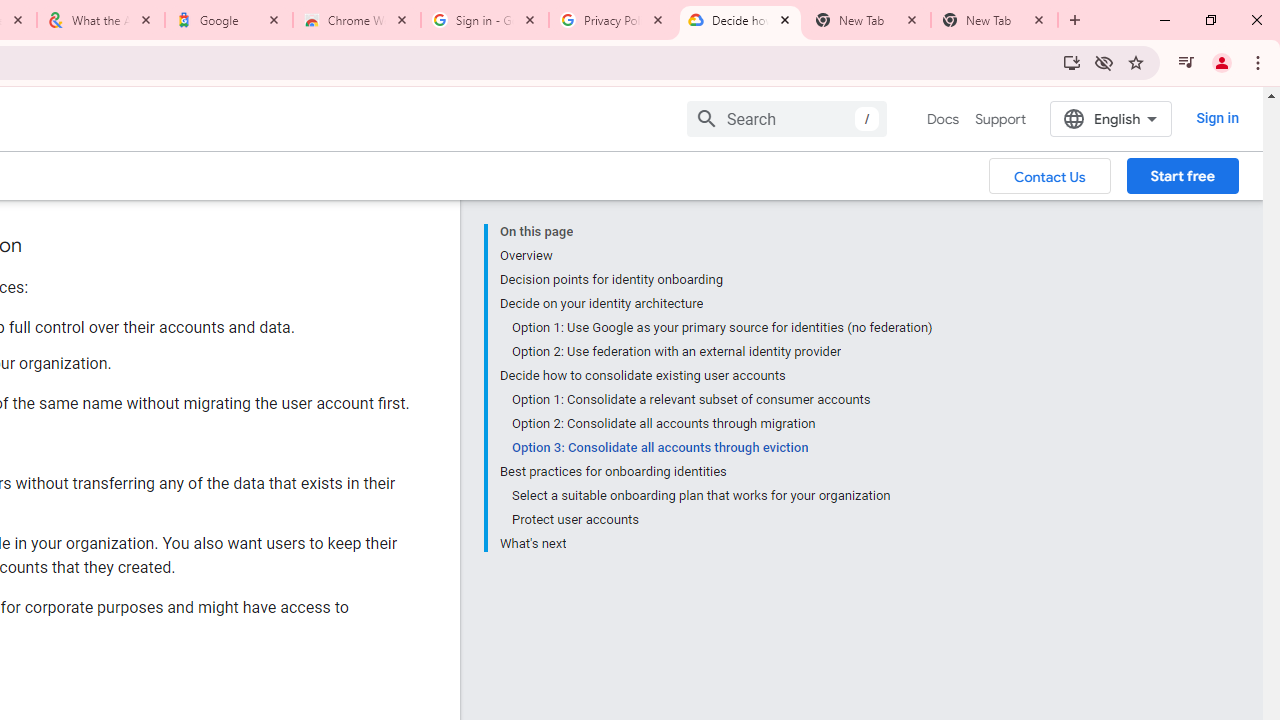 This screenshot has height=720, width=1280. I want to click on Decide on your identity architecture, so click(716, 304).